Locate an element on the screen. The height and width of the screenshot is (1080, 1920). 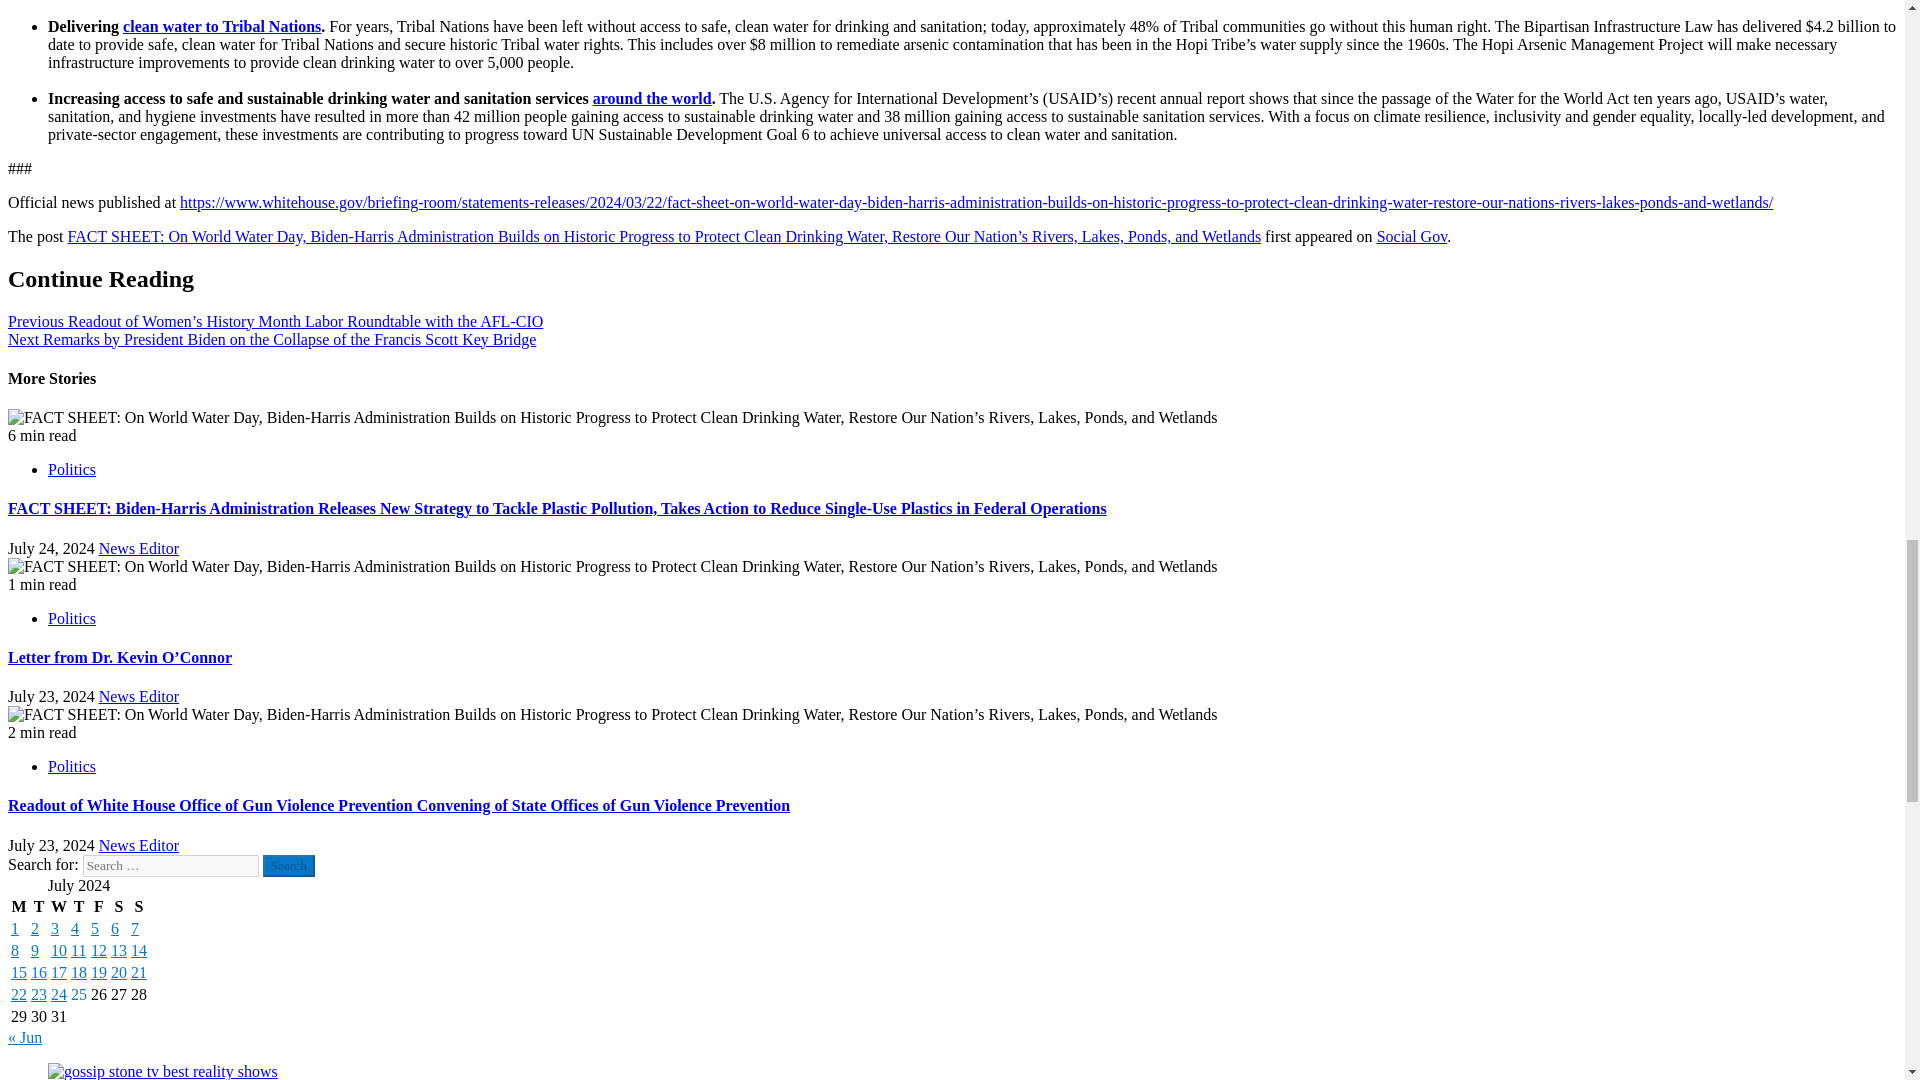
Thursday is located at coordinates (78, 906).